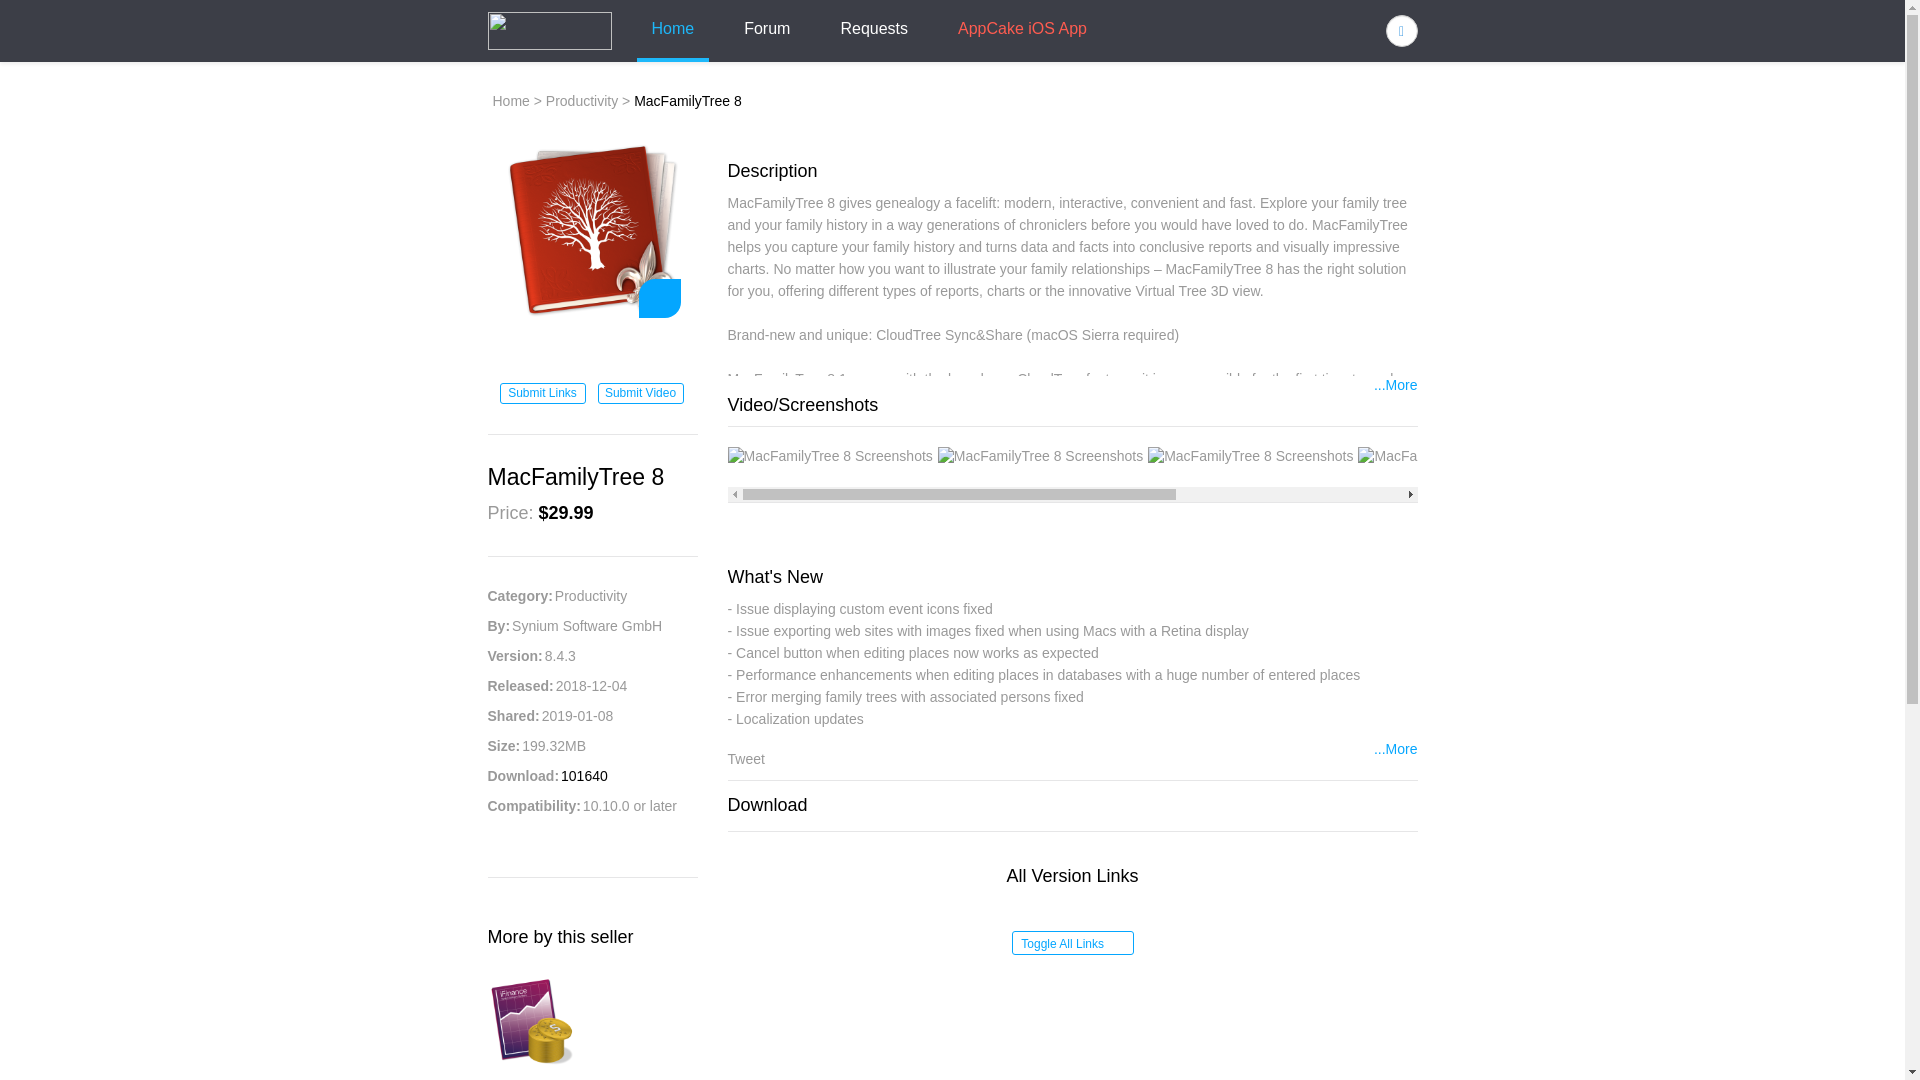 This screenshot has height=1080, width=1920. I want to click on MacFamilyTree 8 Screenshots, so click(830, 456).